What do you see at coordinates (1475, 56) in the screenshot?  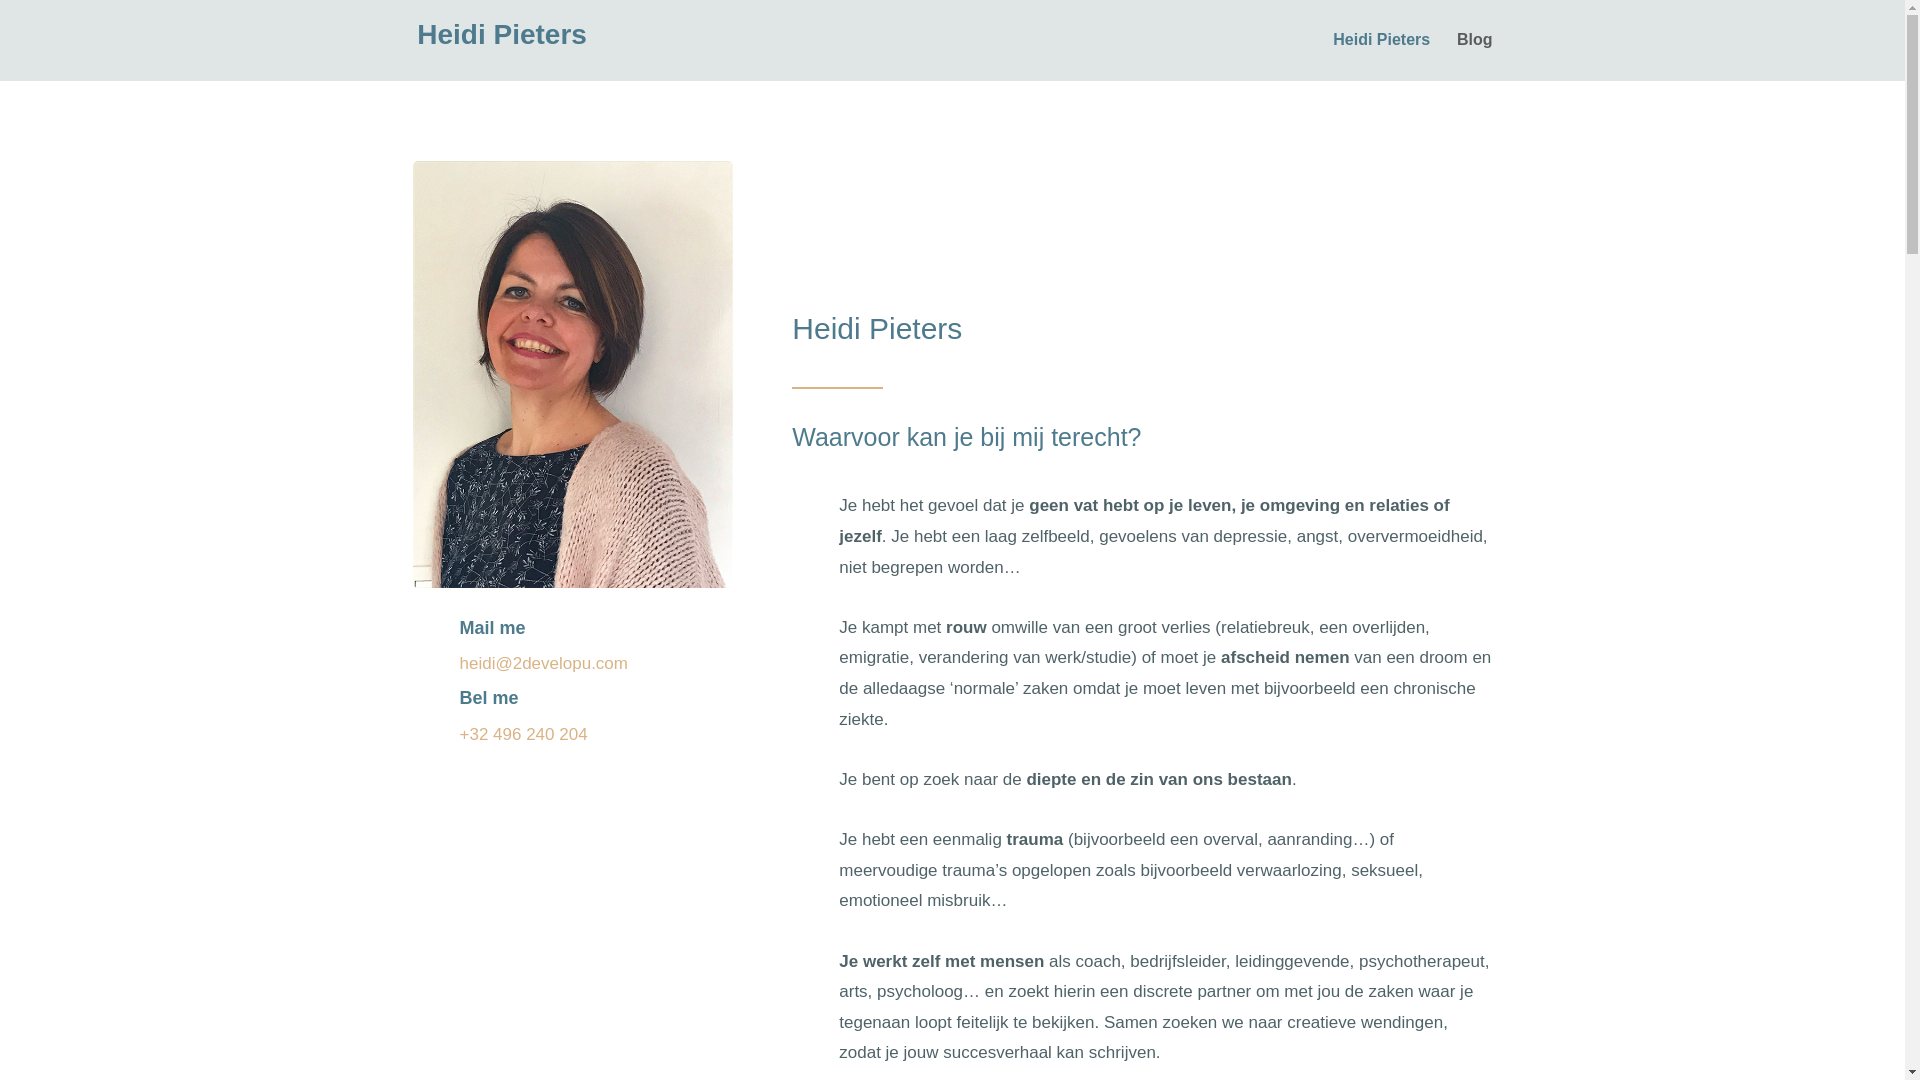 I see `Blog` at bounding box center [1475, 56].